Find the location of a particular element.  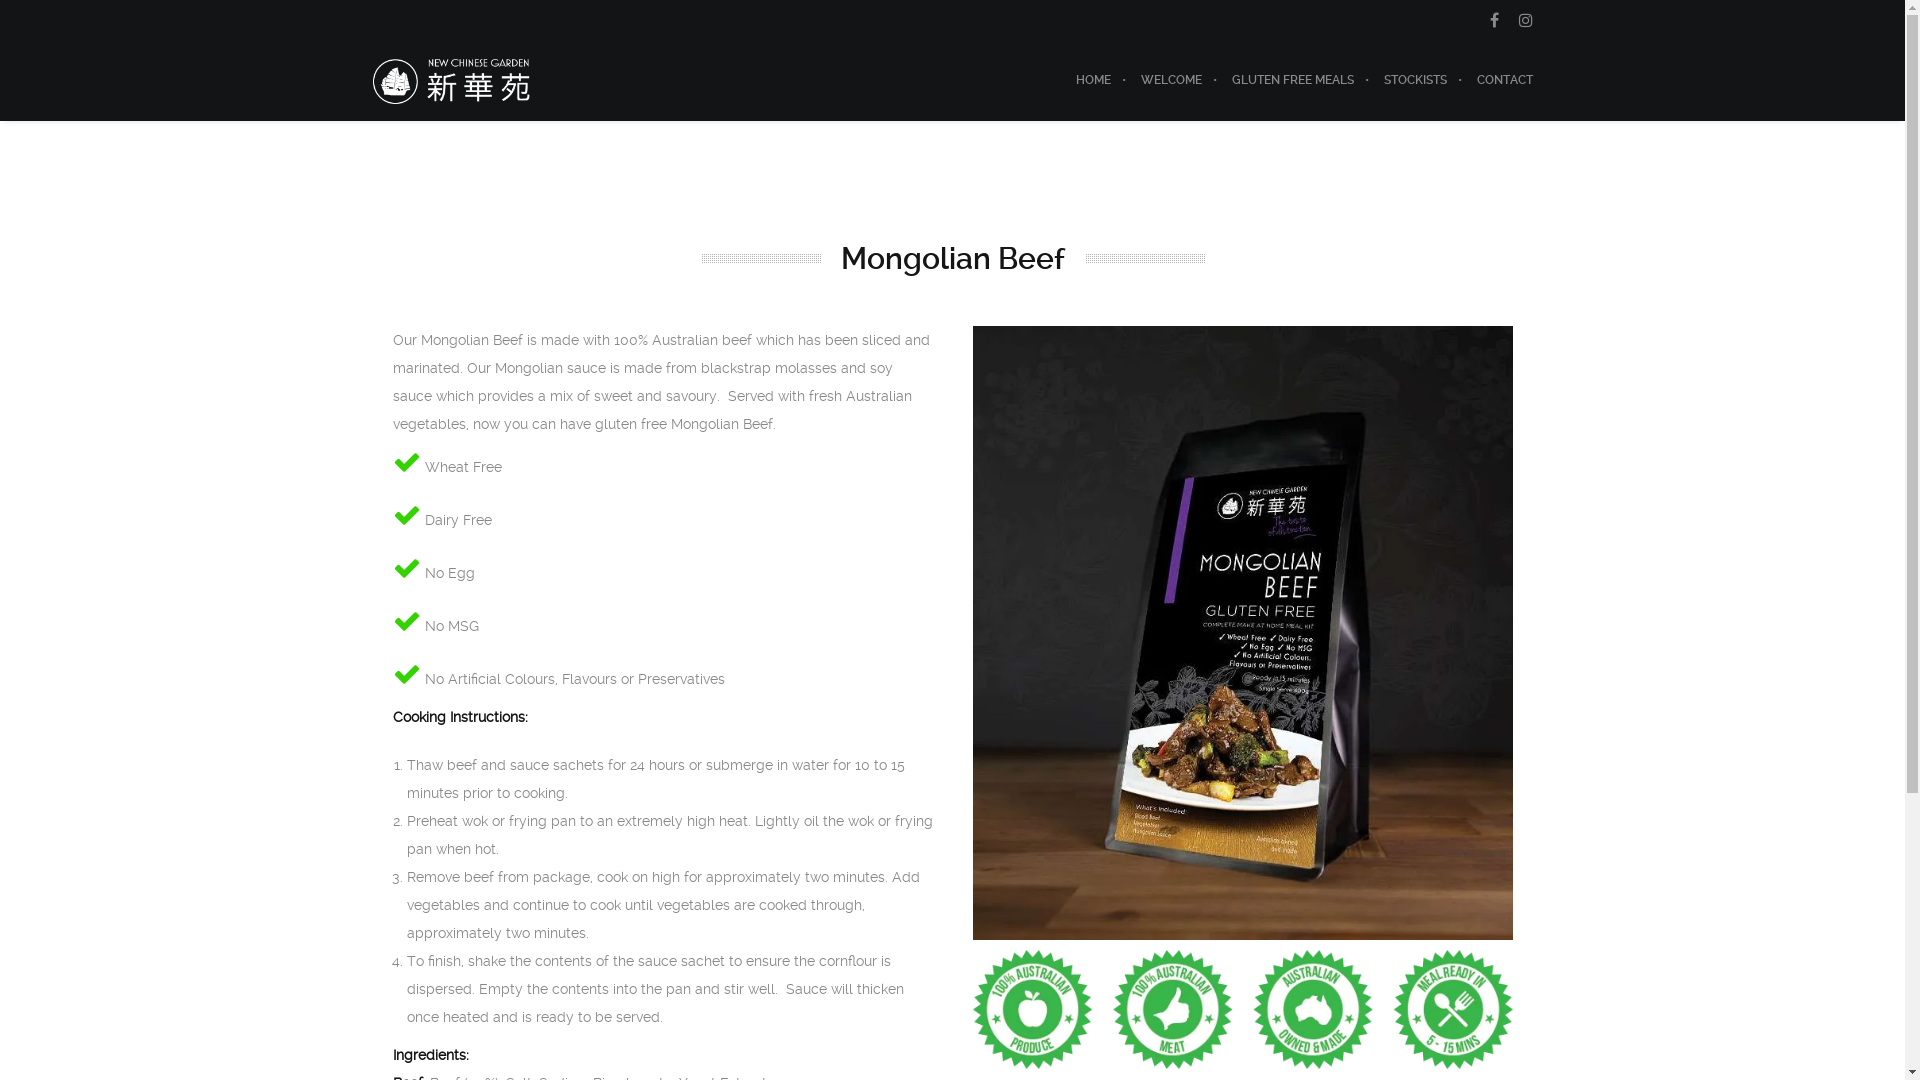

HOME is located at coordinates (1092, 80).